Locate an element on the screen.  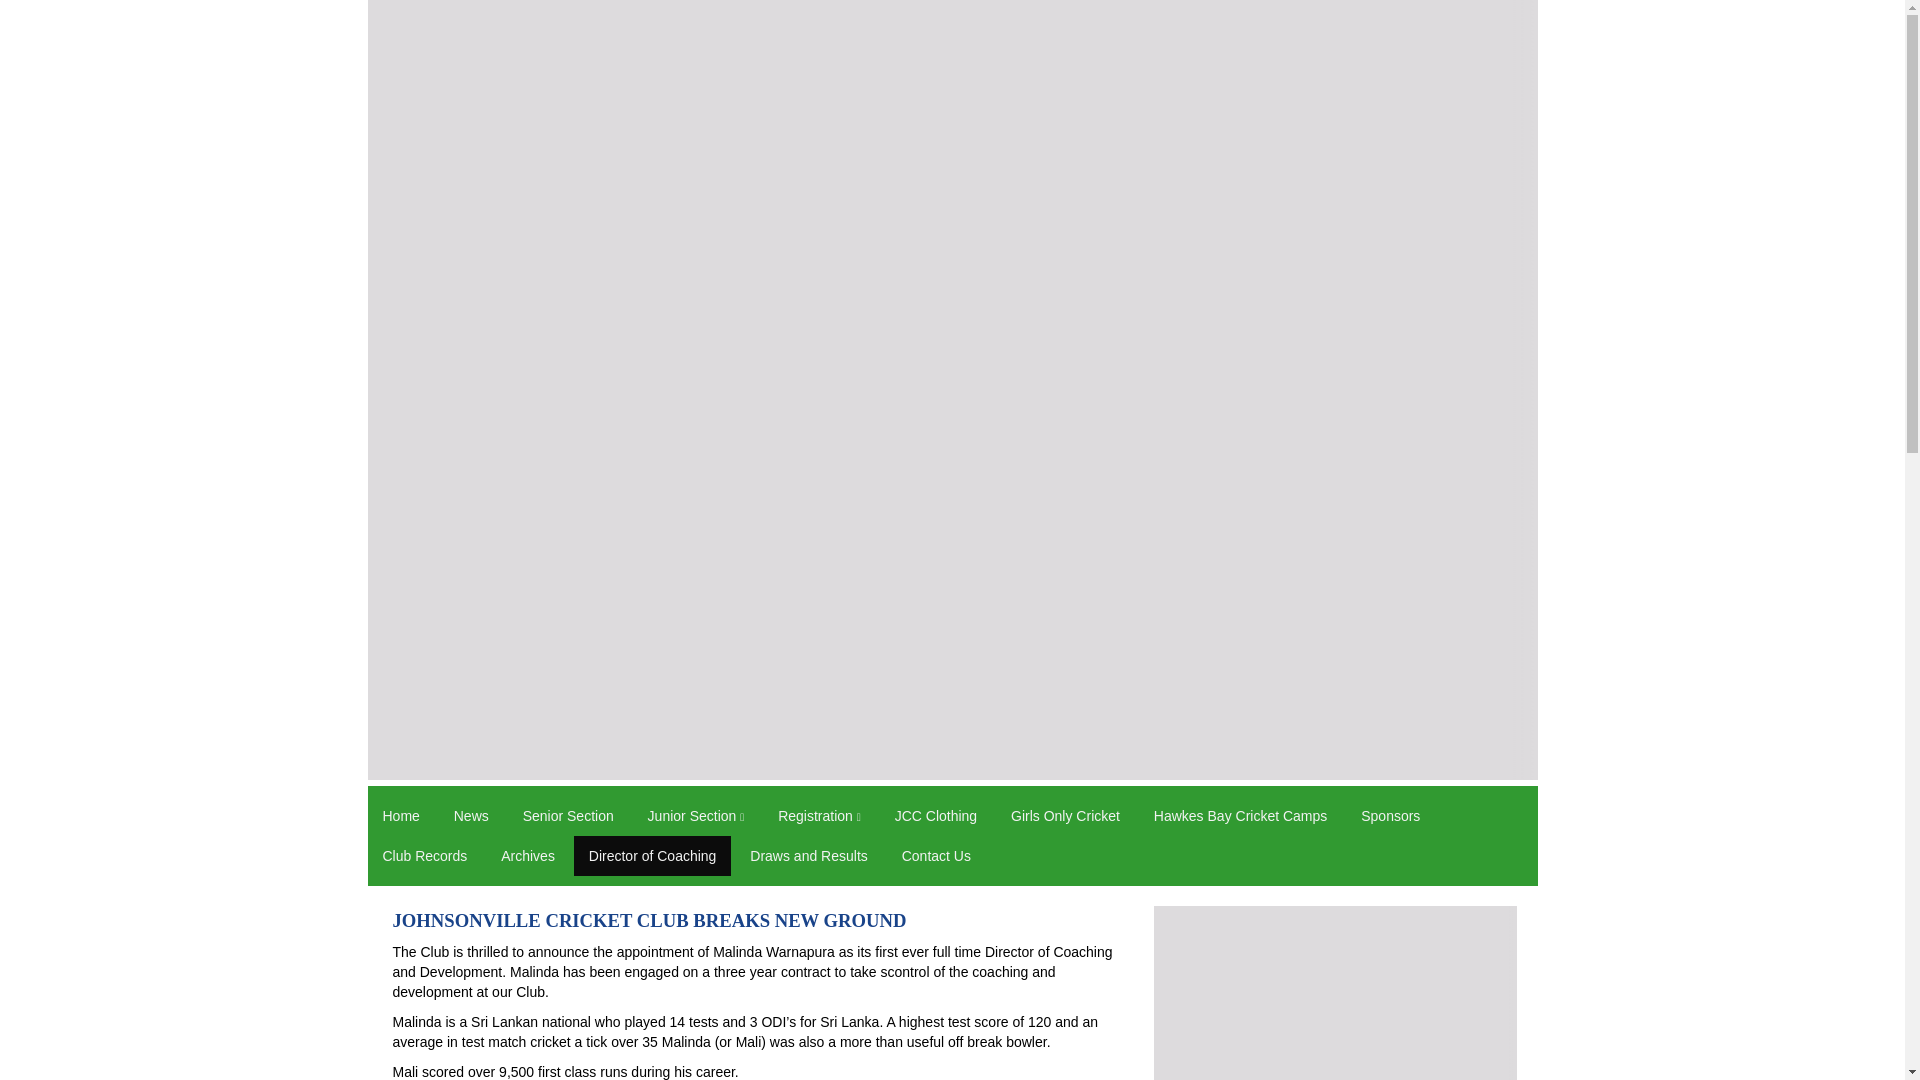
Senior Section is located at coordinates (568, 815).